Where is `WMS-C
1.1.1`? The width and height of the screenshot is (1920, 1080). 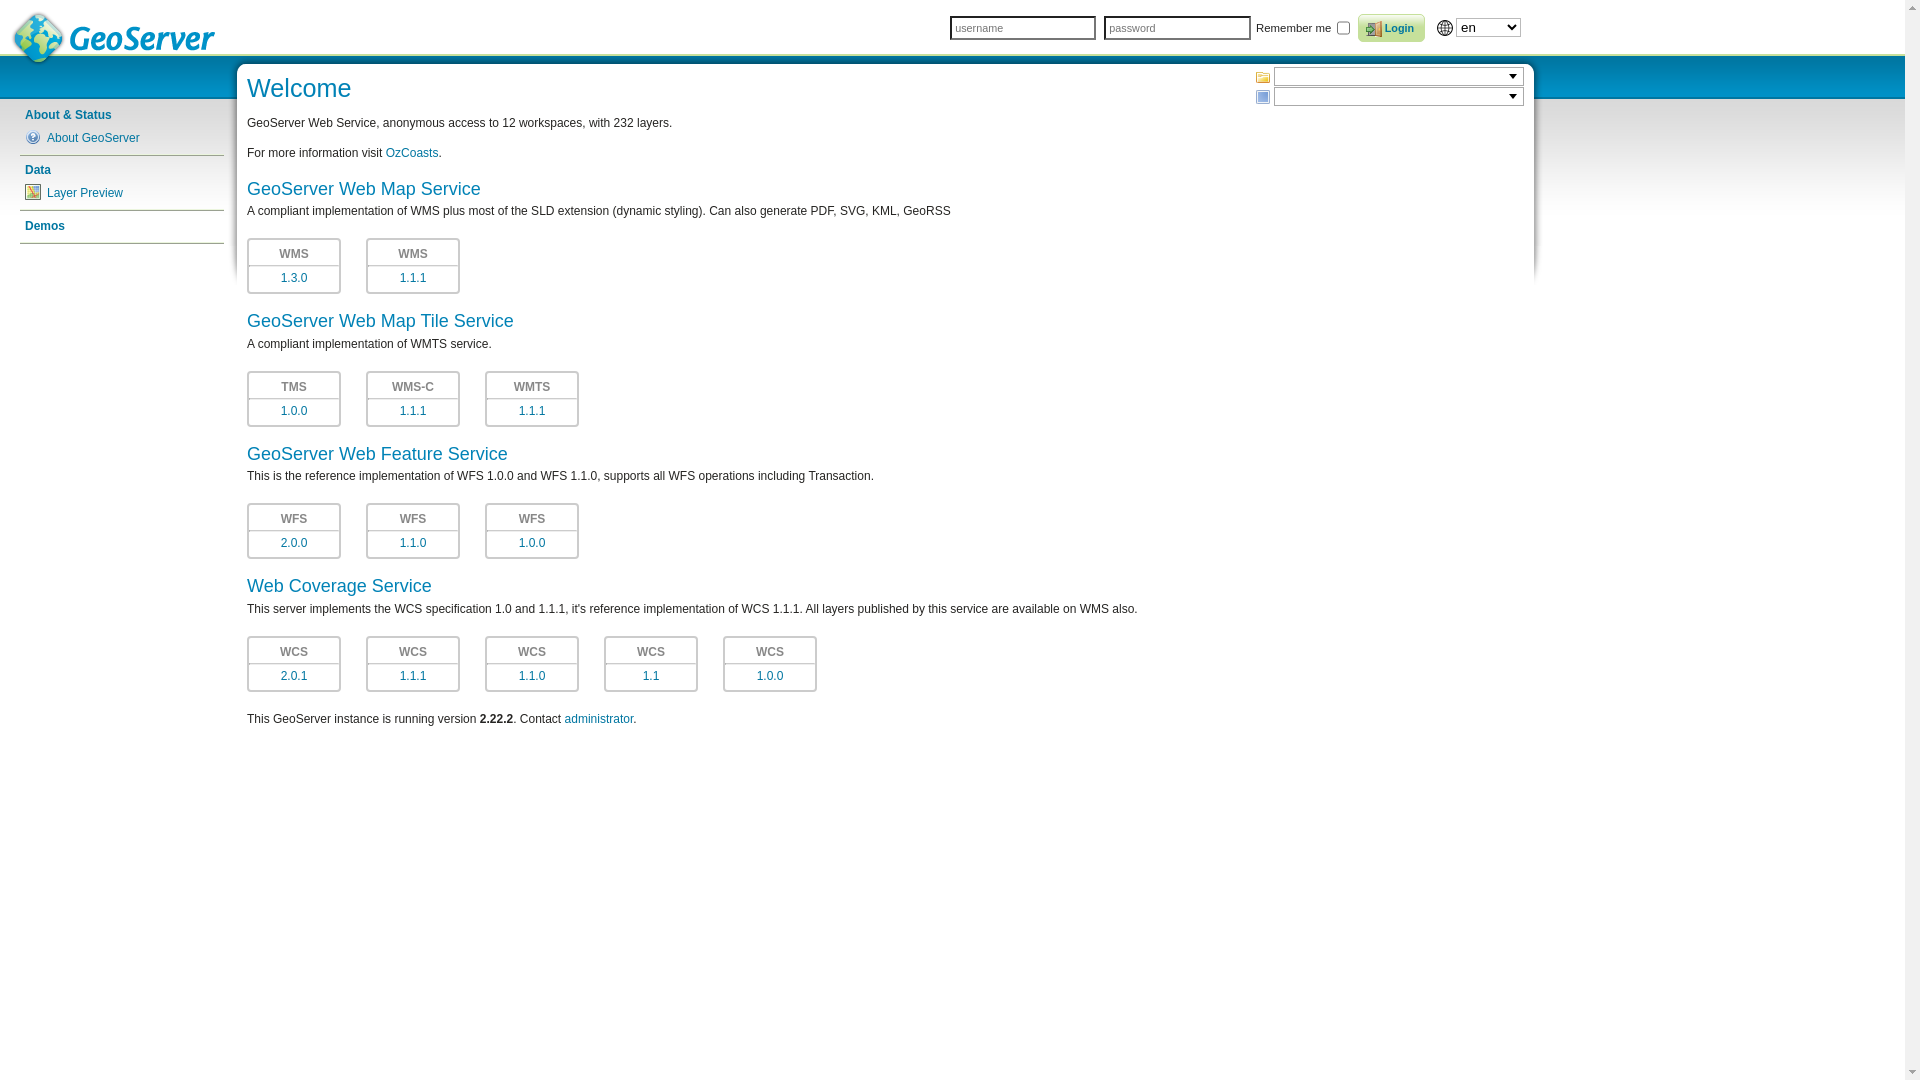
WMS-C
1.1.1 is located at coordinates (413, 399).